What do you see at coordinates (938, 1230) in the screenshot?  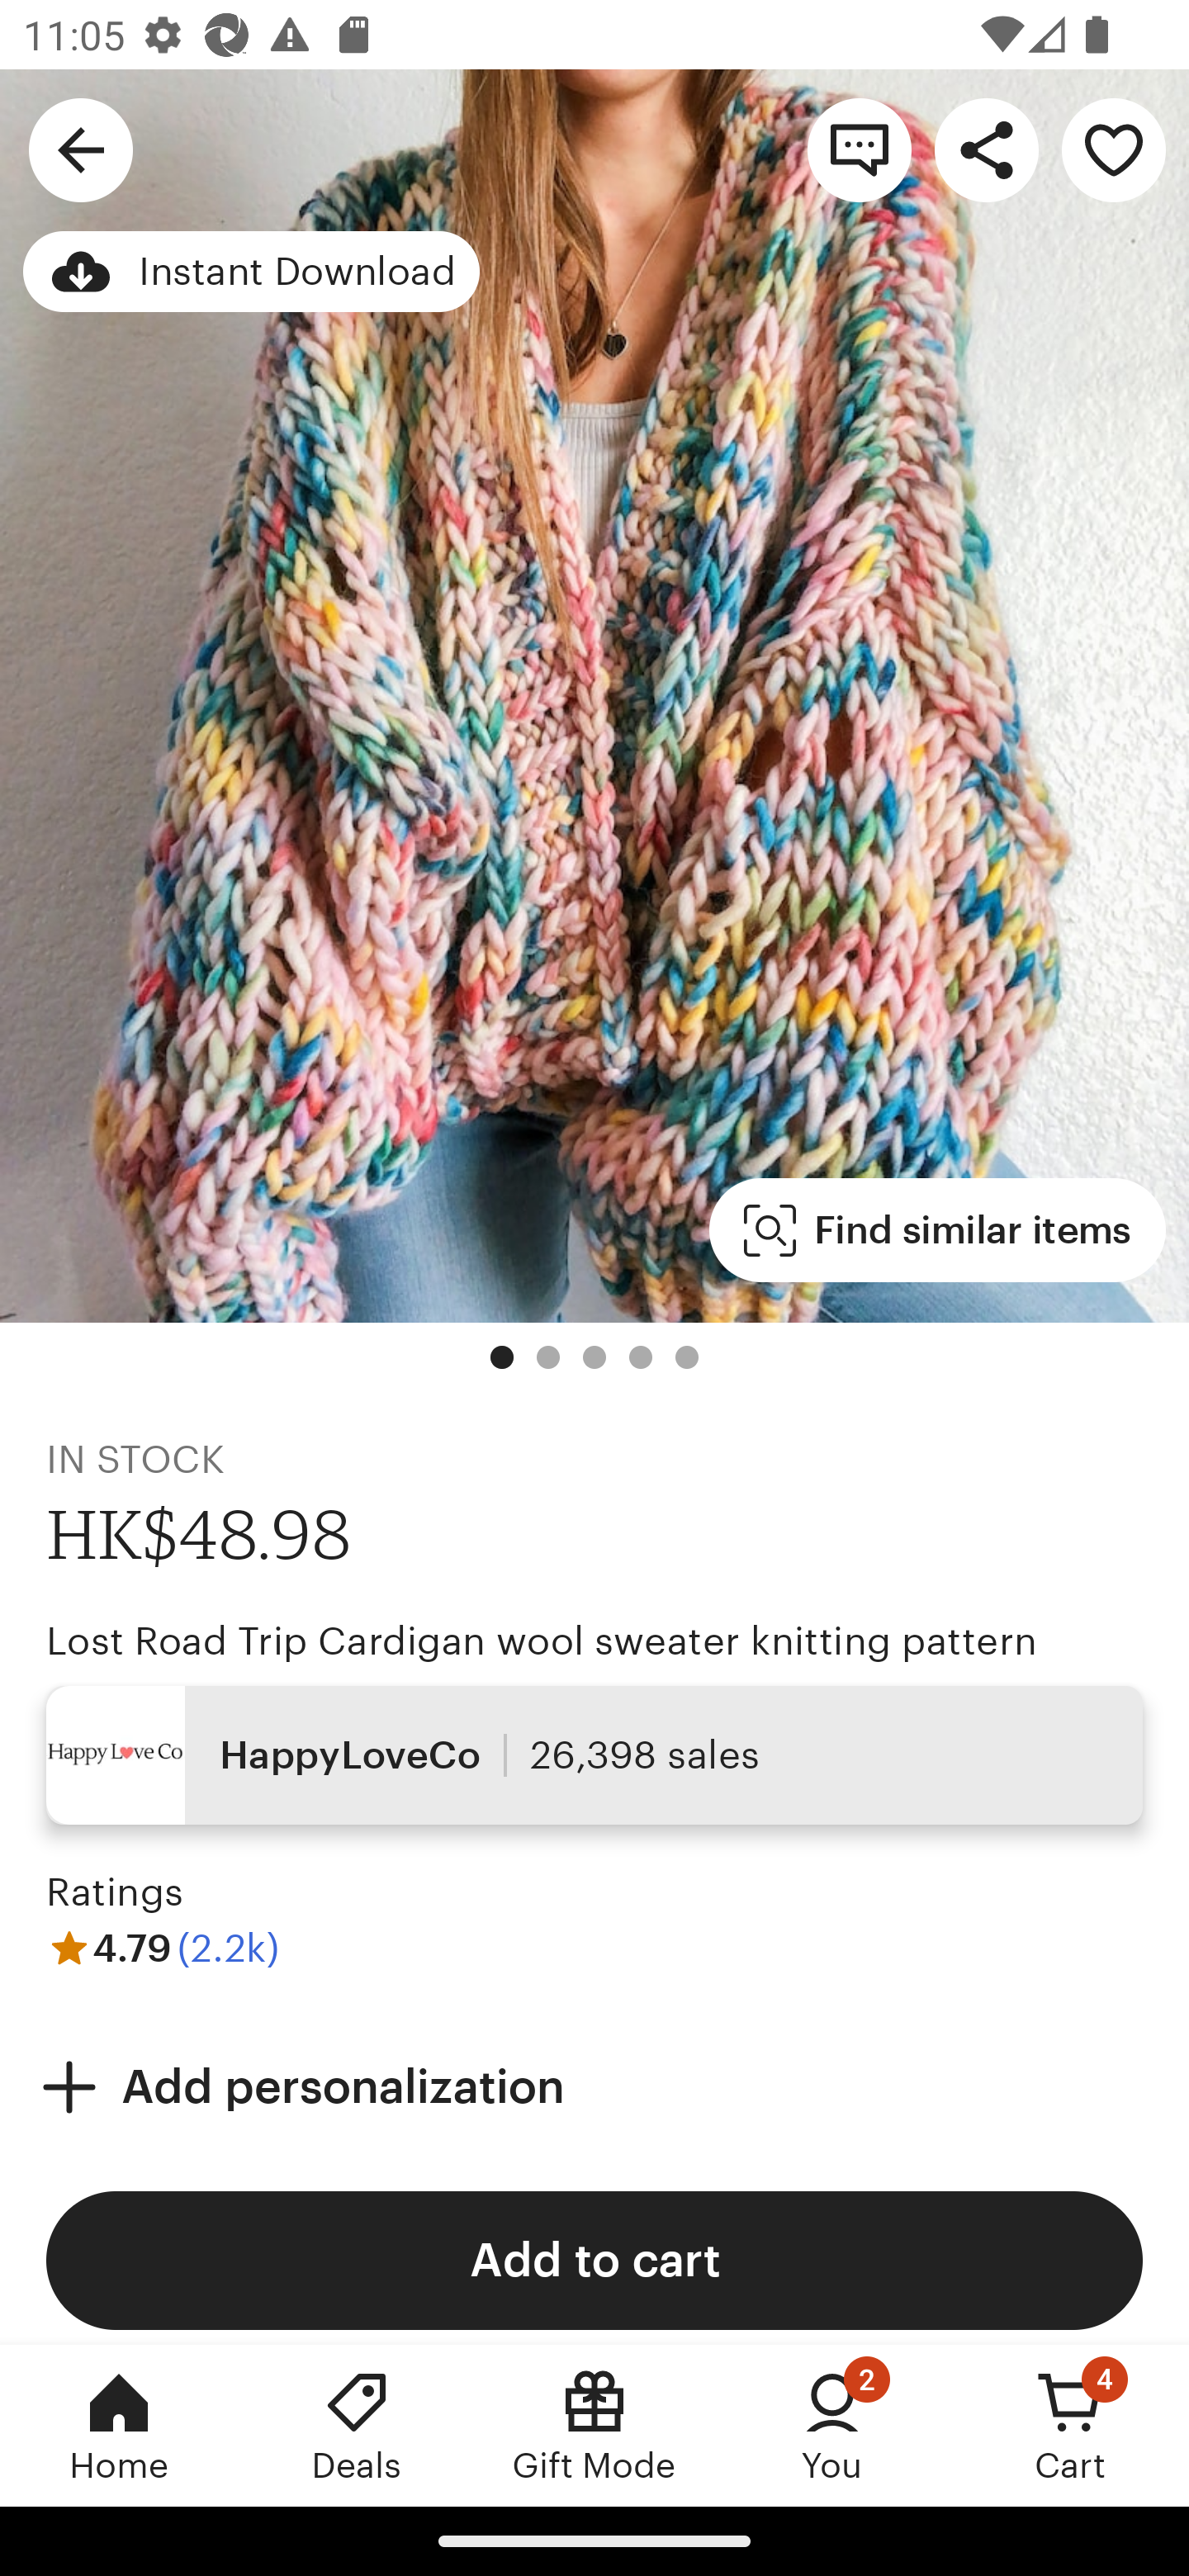 I see `Find similar items` at bounding box center [938, 1230].